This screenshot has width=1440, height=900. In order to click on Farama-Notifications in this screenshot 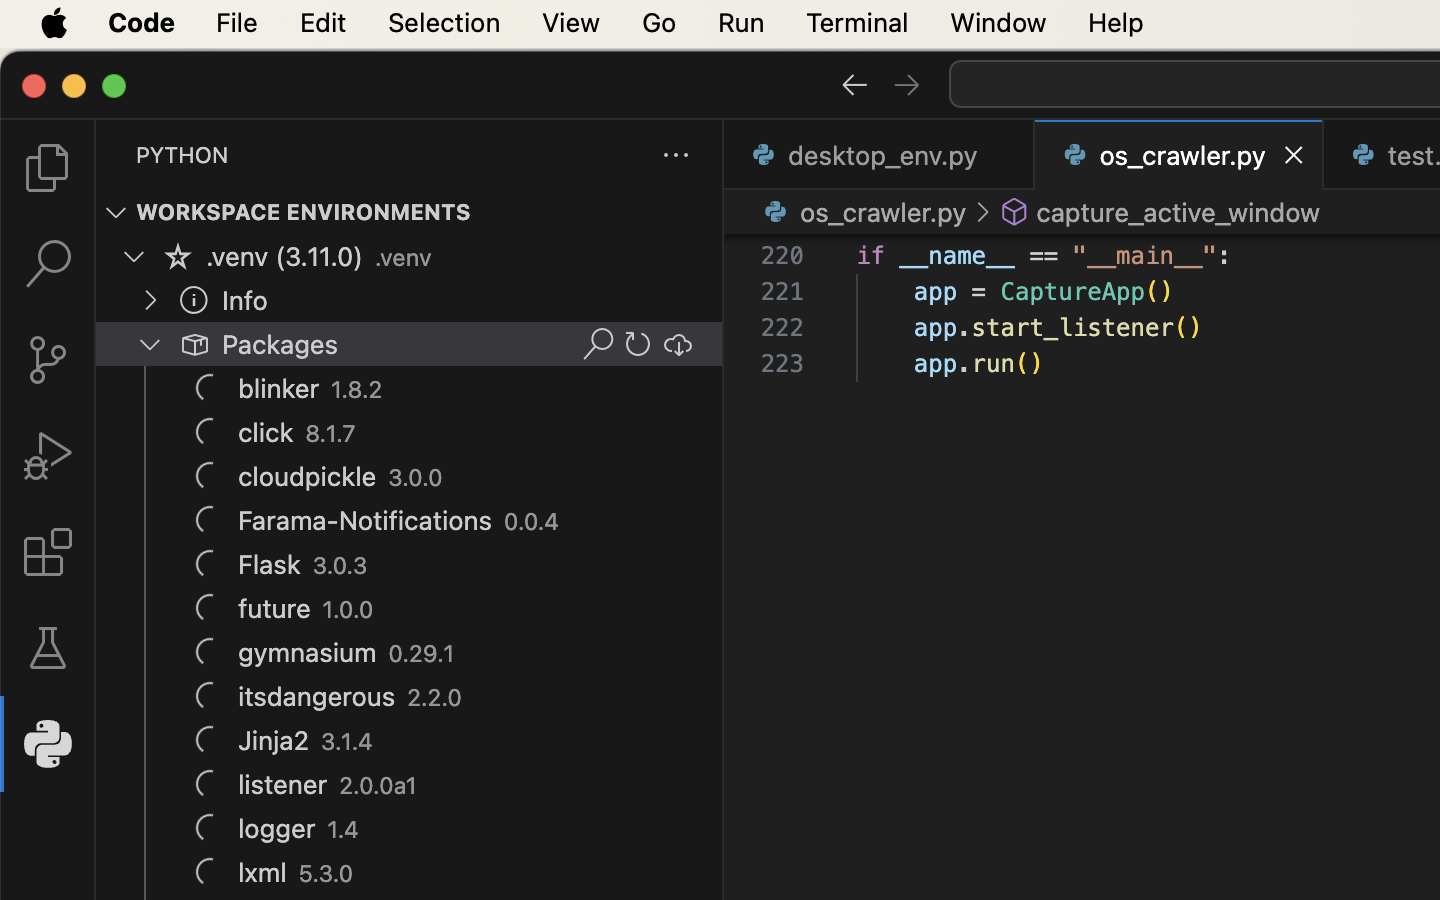, I will do `click(366, 520)`.